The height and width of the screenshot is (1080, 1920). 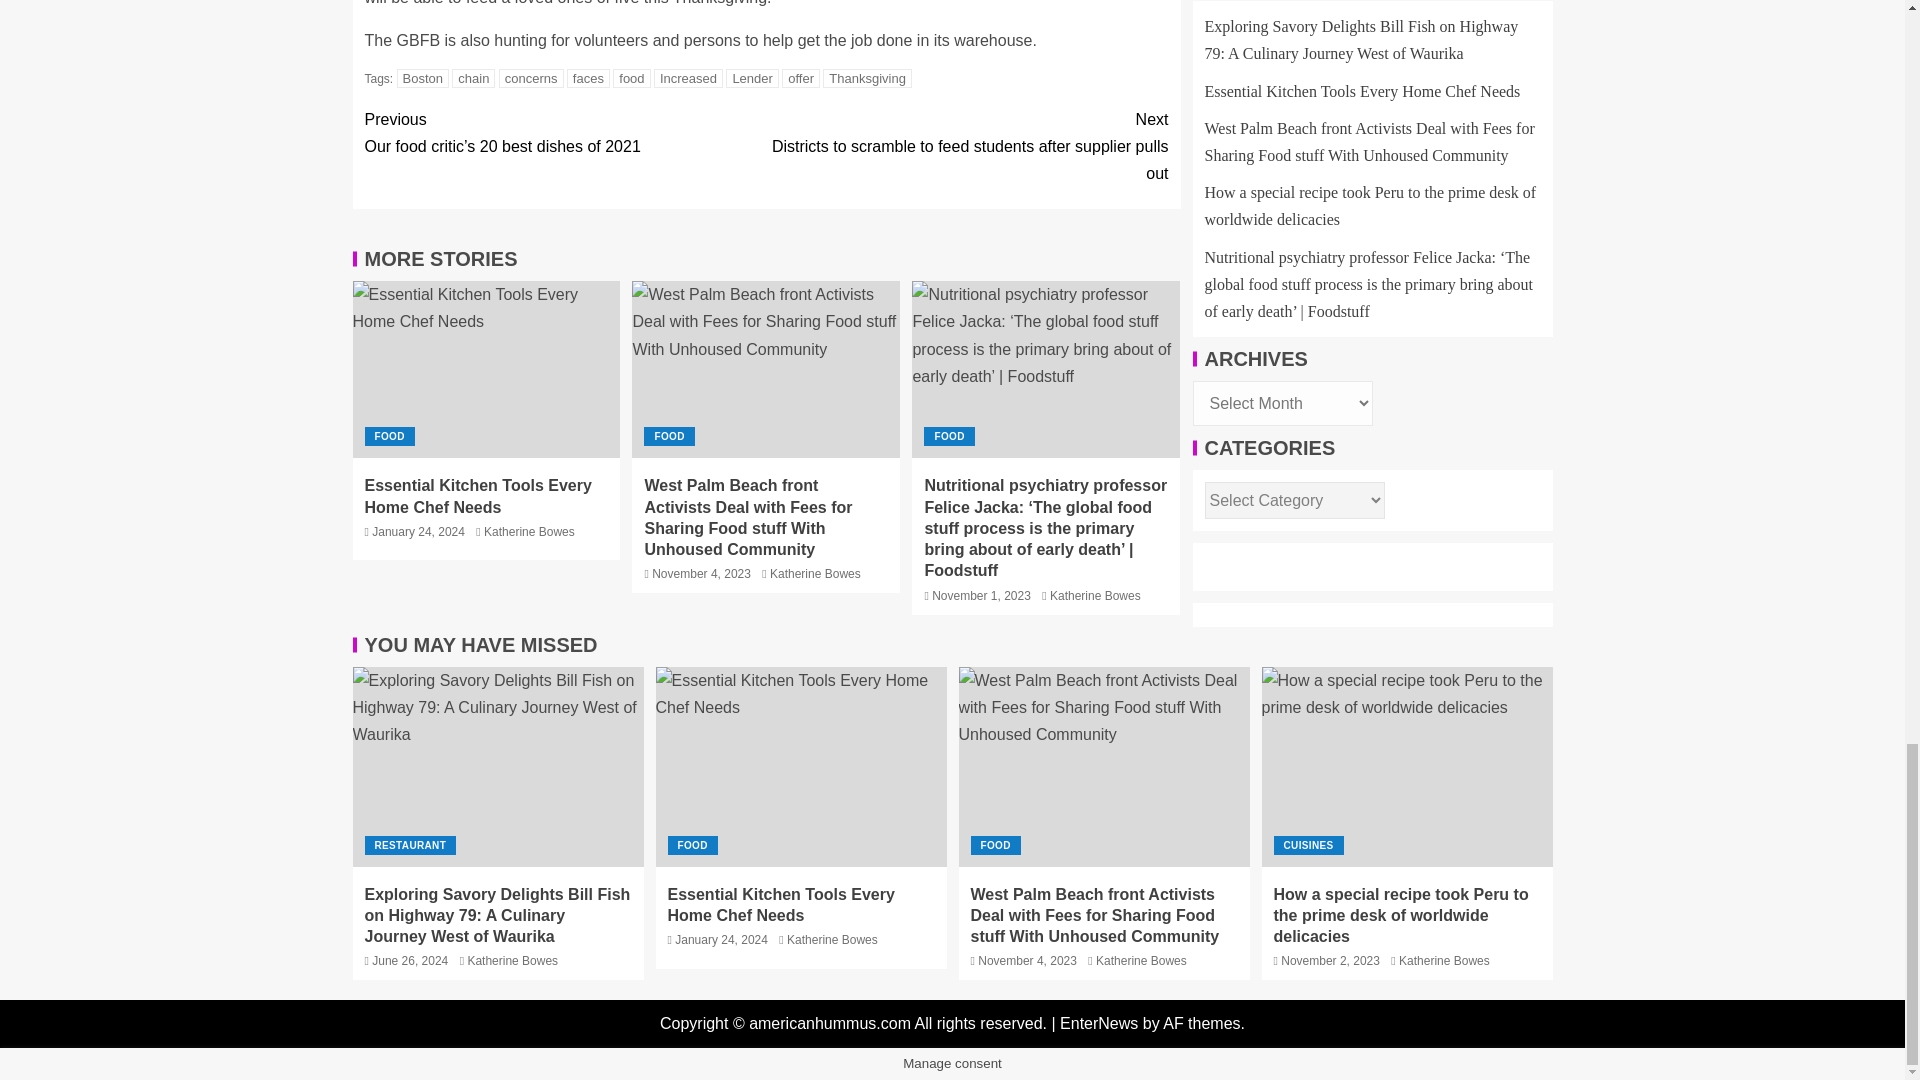 What do you see at coordinates (478, 496) in the screenshot?
I see `Essential Kitchen Tools Every Home Chef Needs` at bounding box center [478, 496].